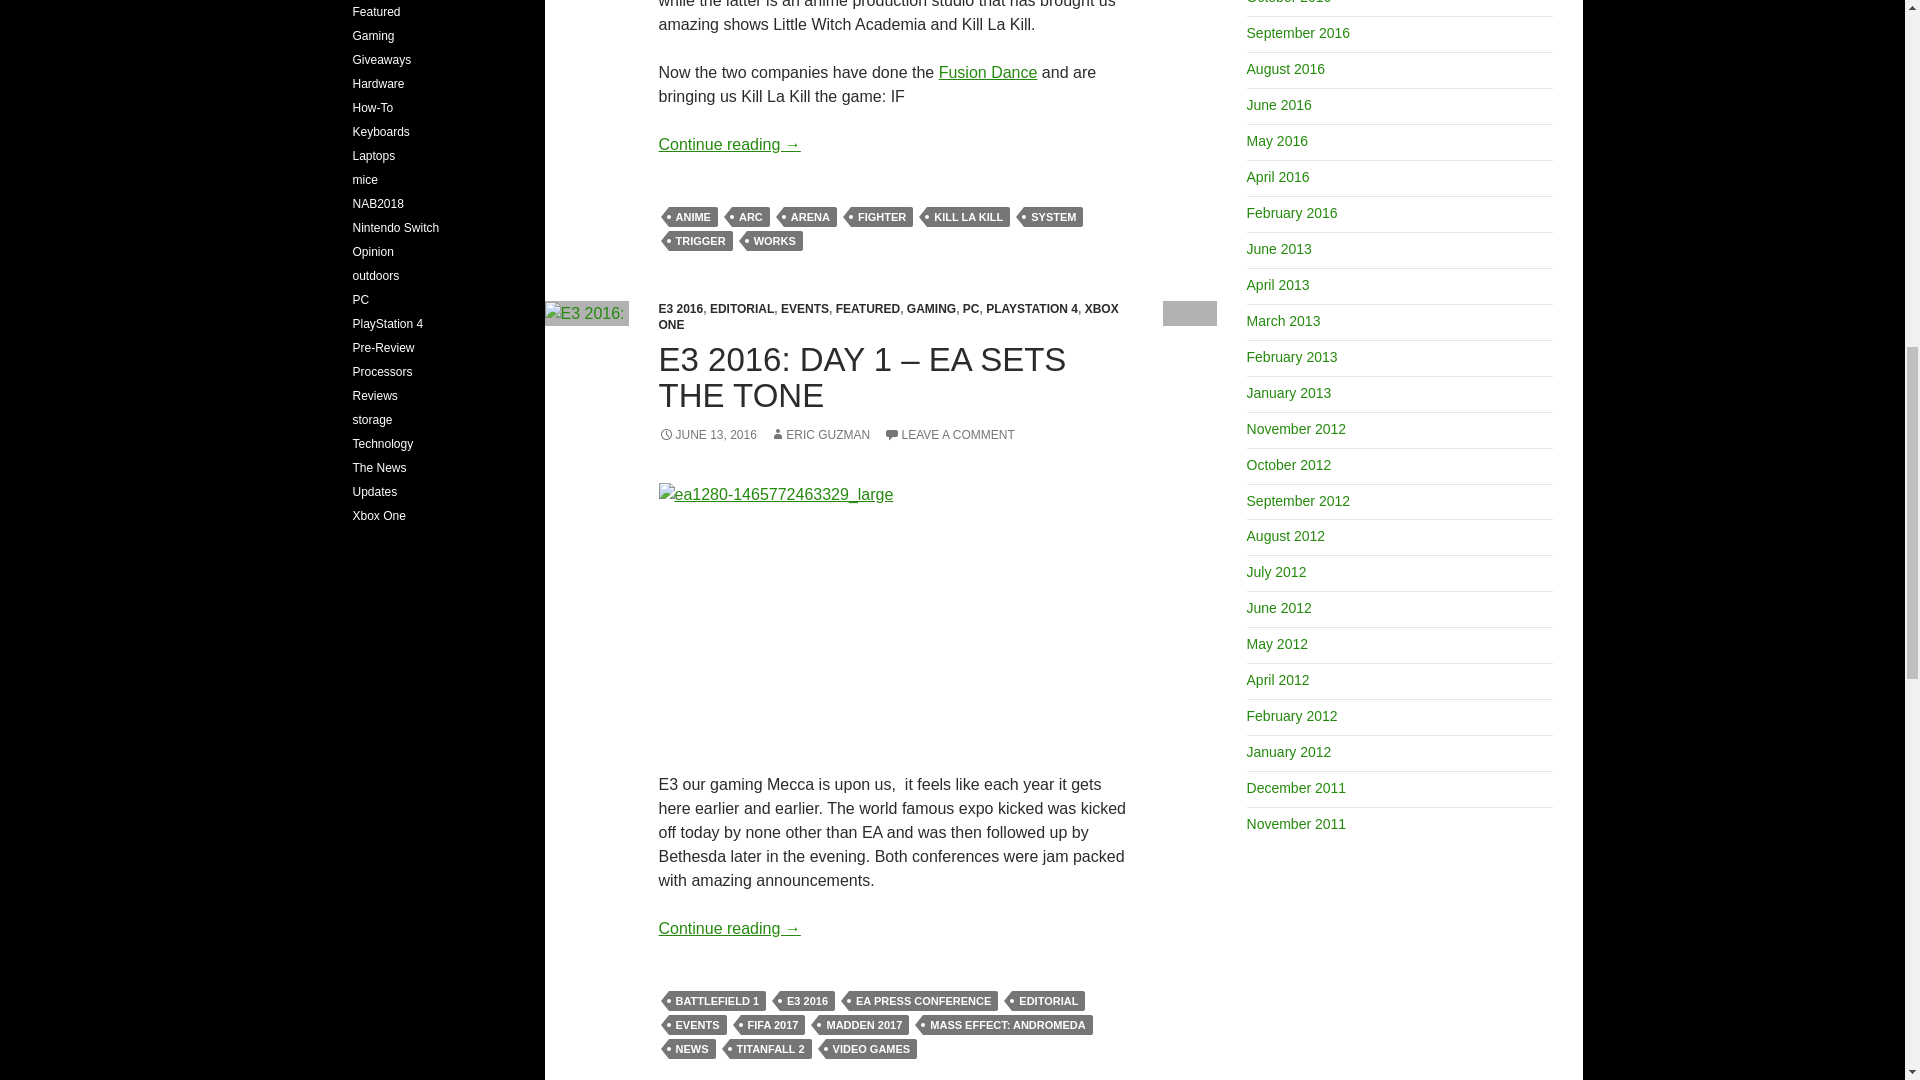  I want to click on ARENA, so click(810, 216).